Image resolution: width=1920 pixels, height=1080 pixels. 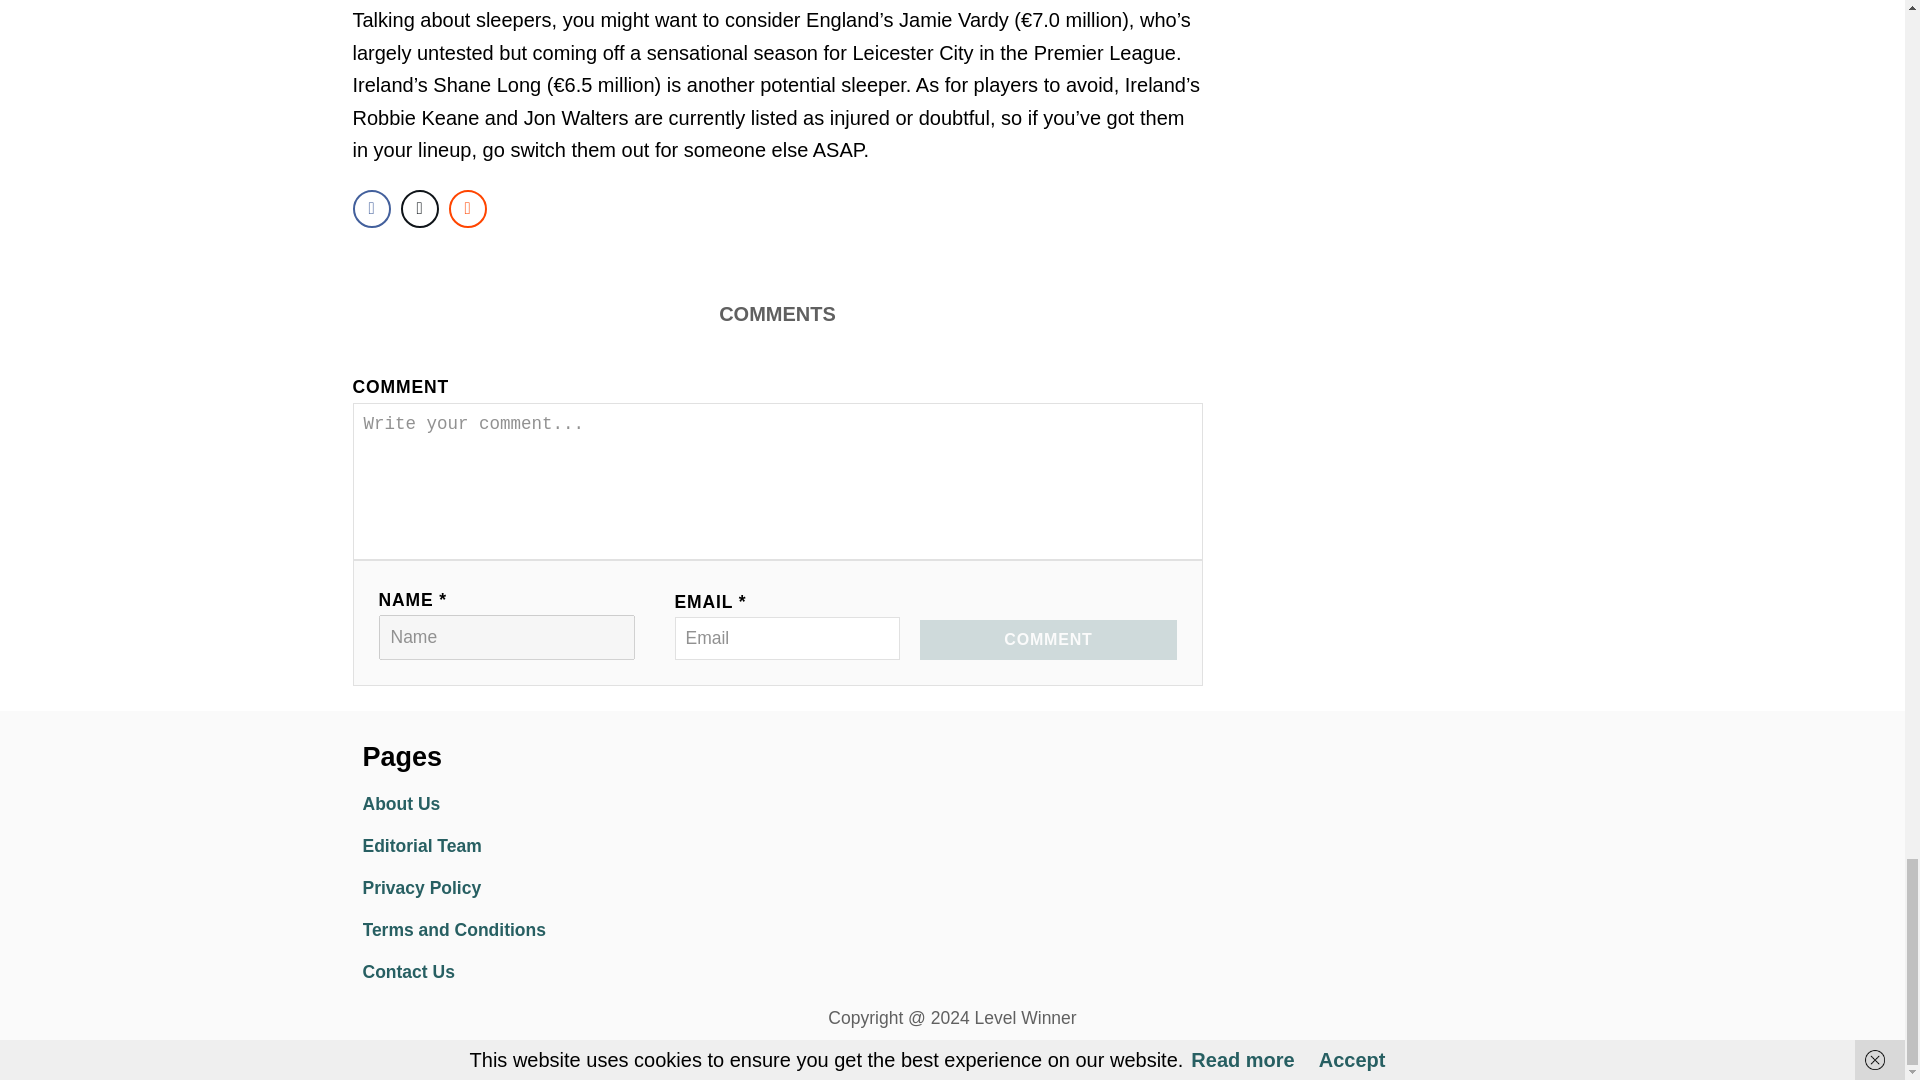 What do you see at coordinates (1047, 639) in the screenshot?
I see `COMMENT` at bounding box center [1047, 639].